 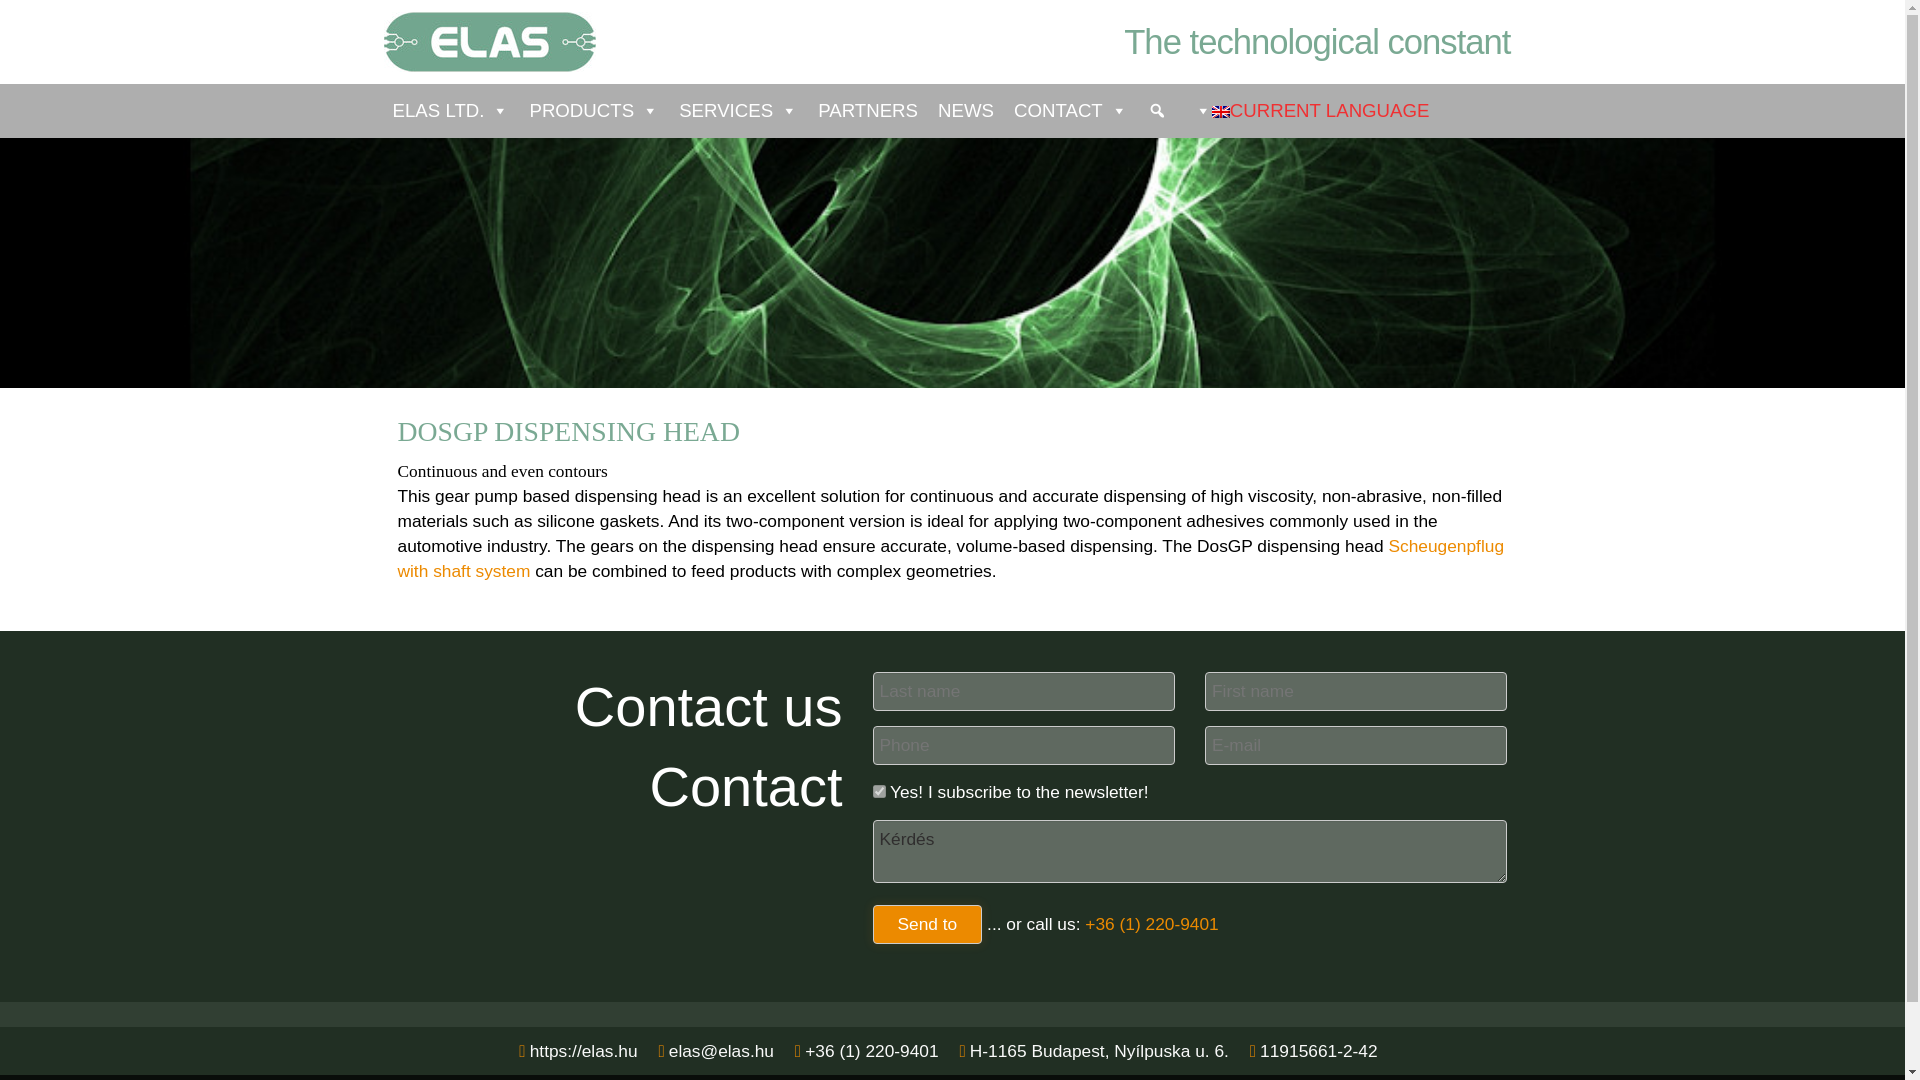 I want to click on Current Language, so click(x=1220, y=111).